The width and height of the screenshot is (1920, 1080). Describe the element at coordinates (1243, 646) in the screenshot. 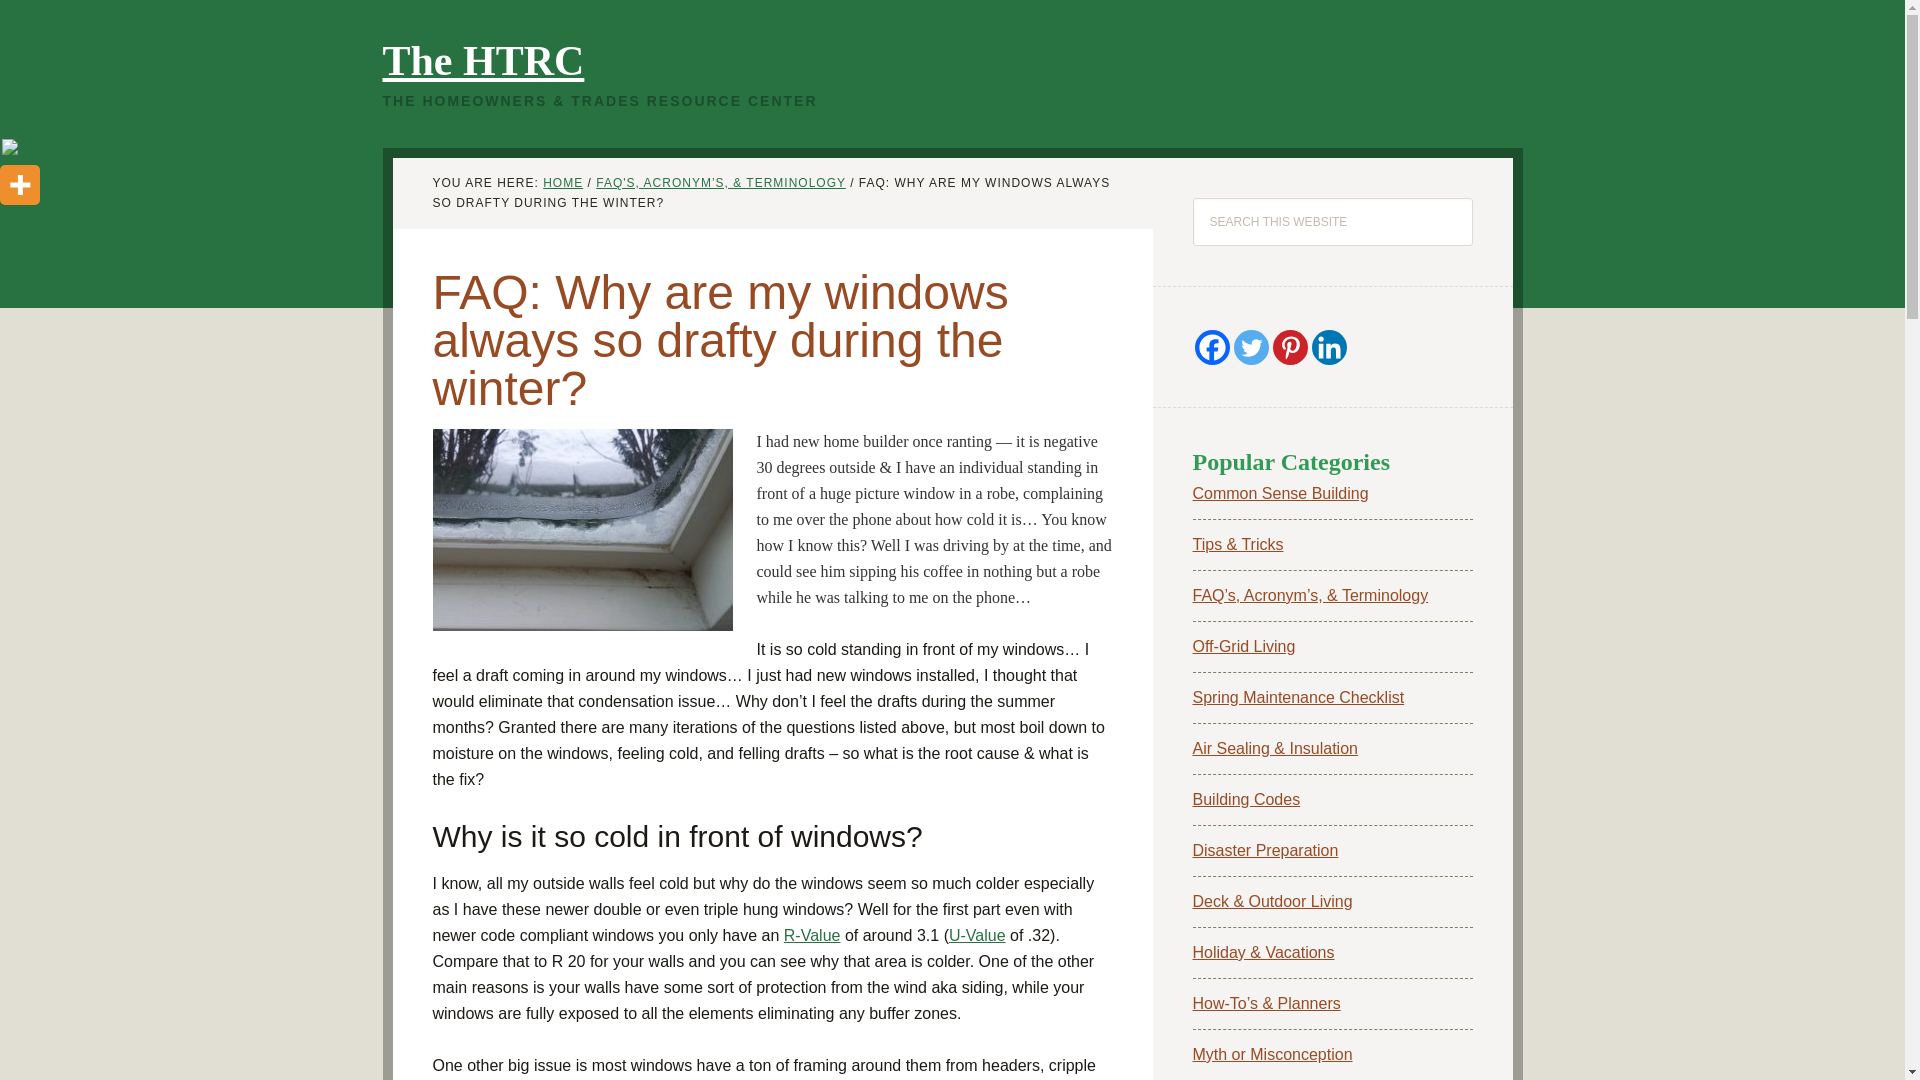

I see `Off-Grid Living` at that location.